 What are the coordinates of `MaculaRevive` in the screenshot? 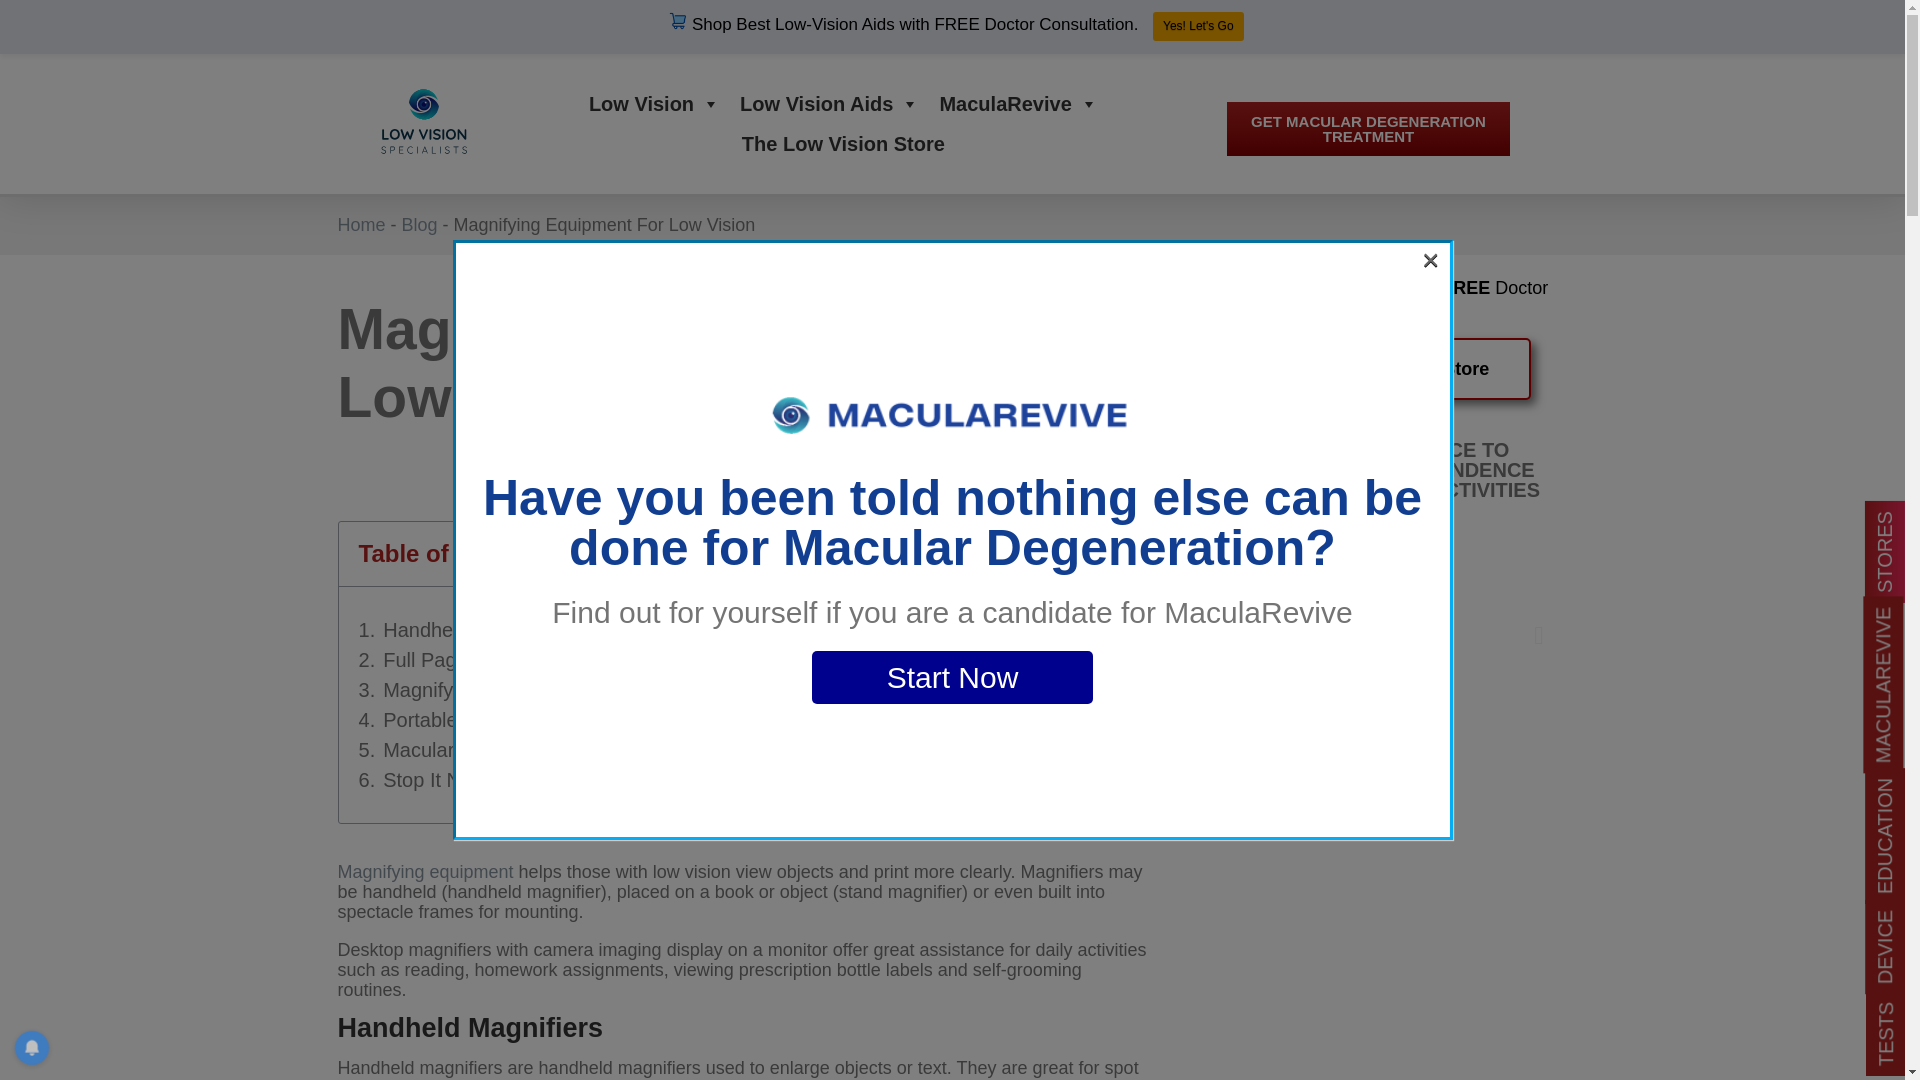 It's located at (1018, 104).